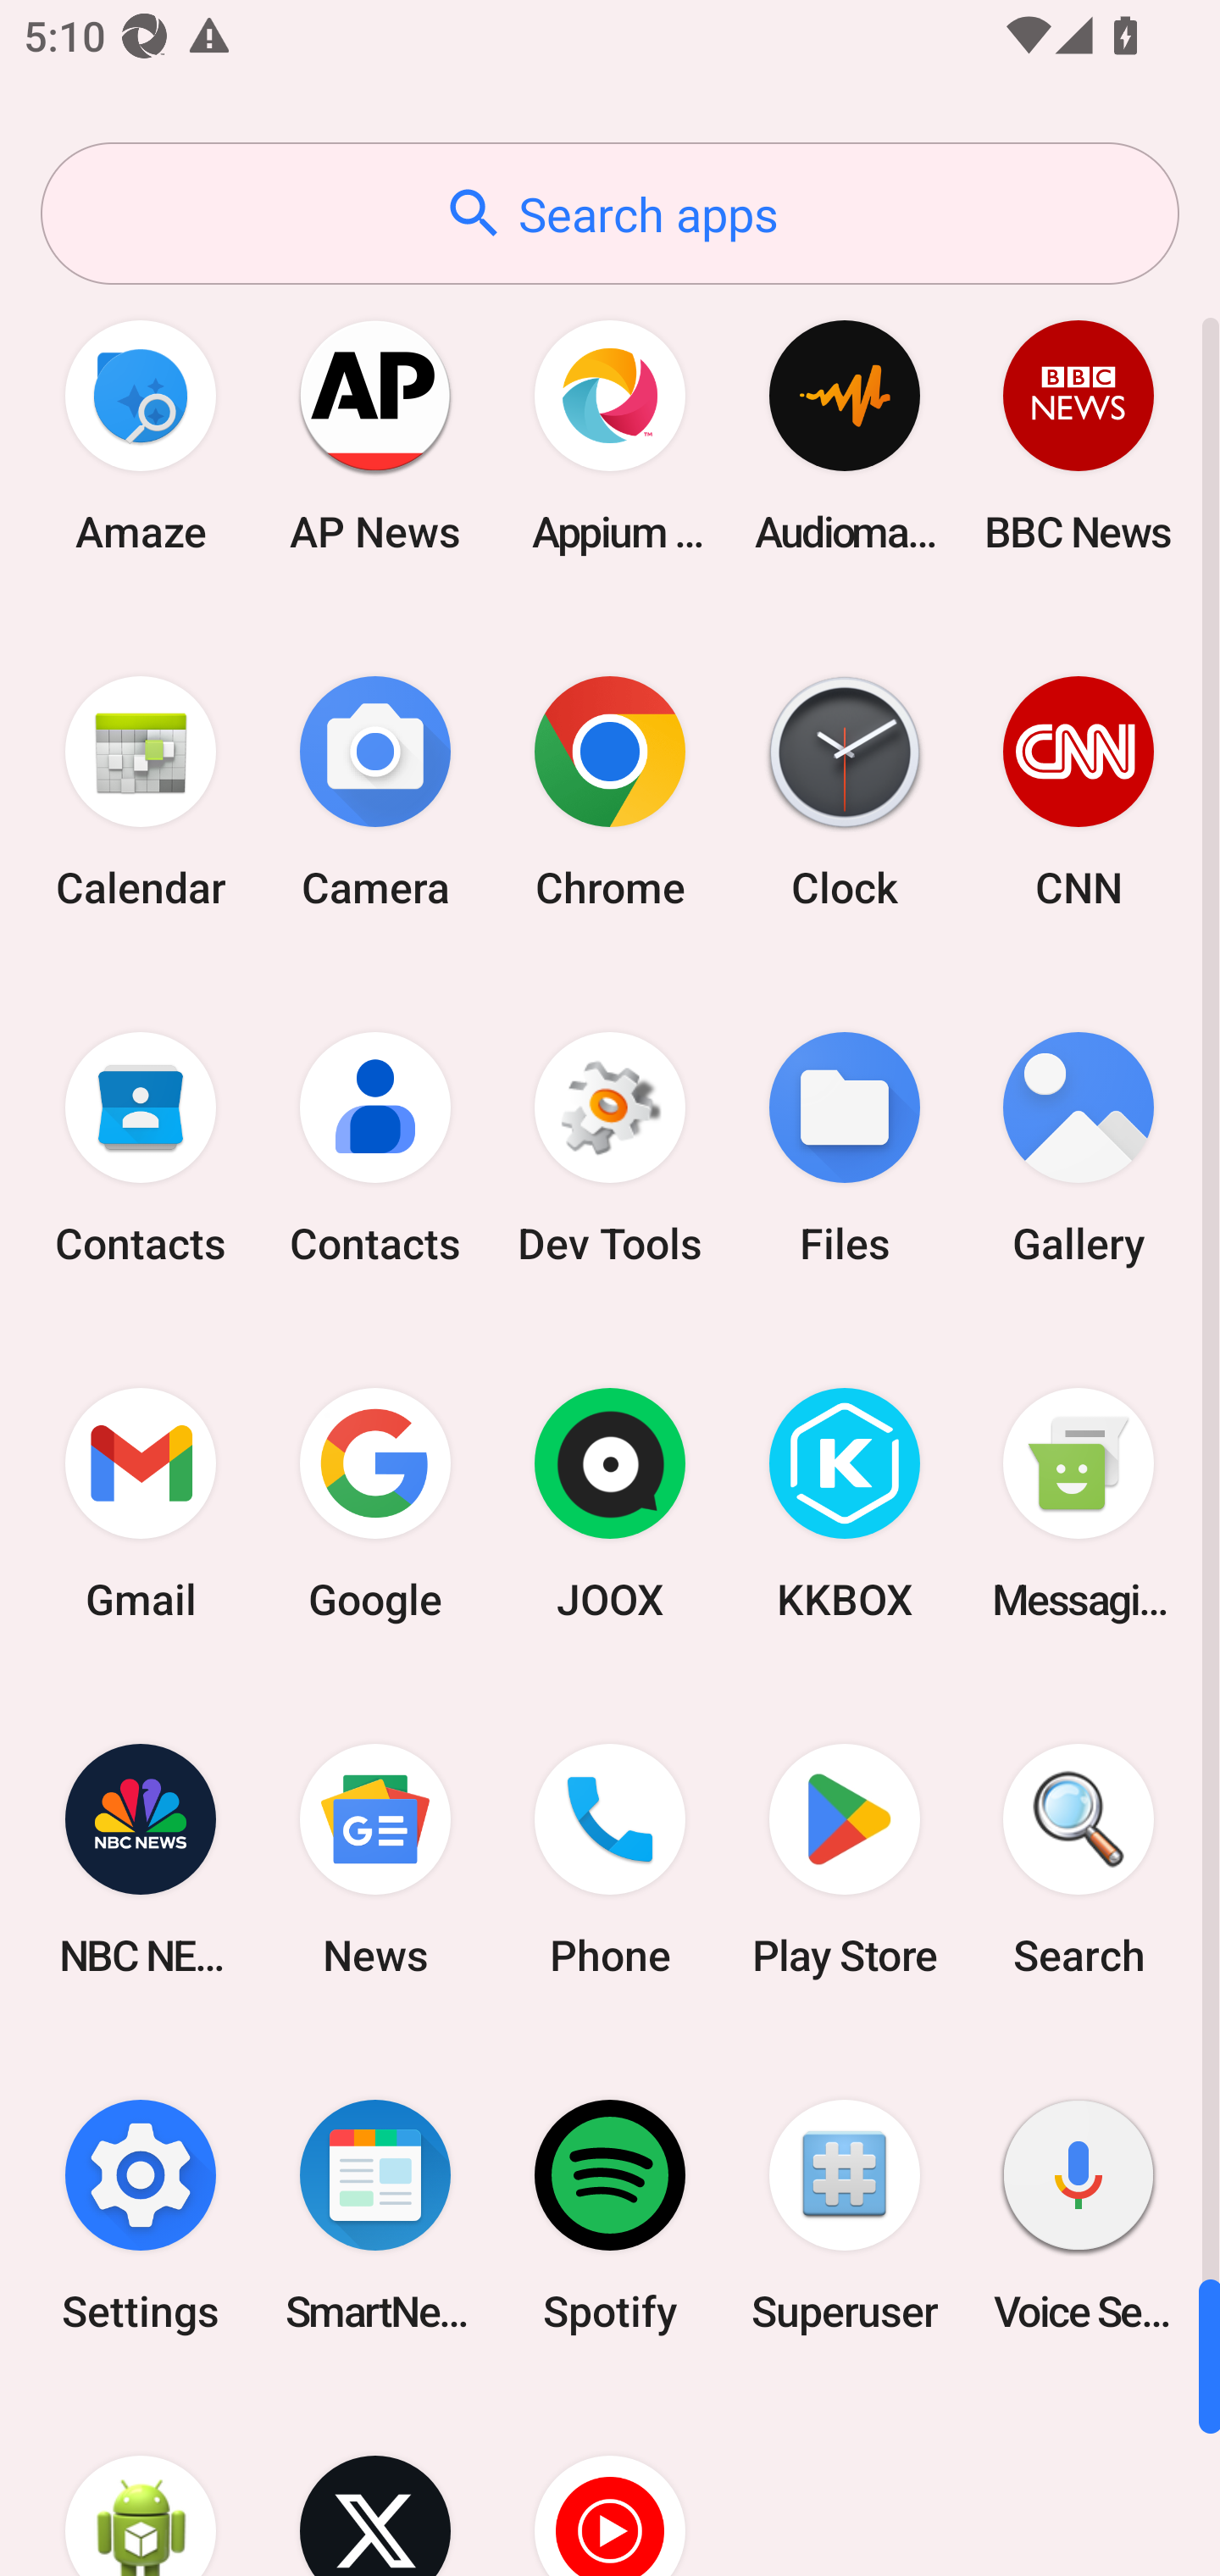 The height and width of the screenshot is (2576, 1220). What do you see at coordinates (141, 1859) in the screenshot?
I see `NBC NEWS` at bounding box center [141, 1859].